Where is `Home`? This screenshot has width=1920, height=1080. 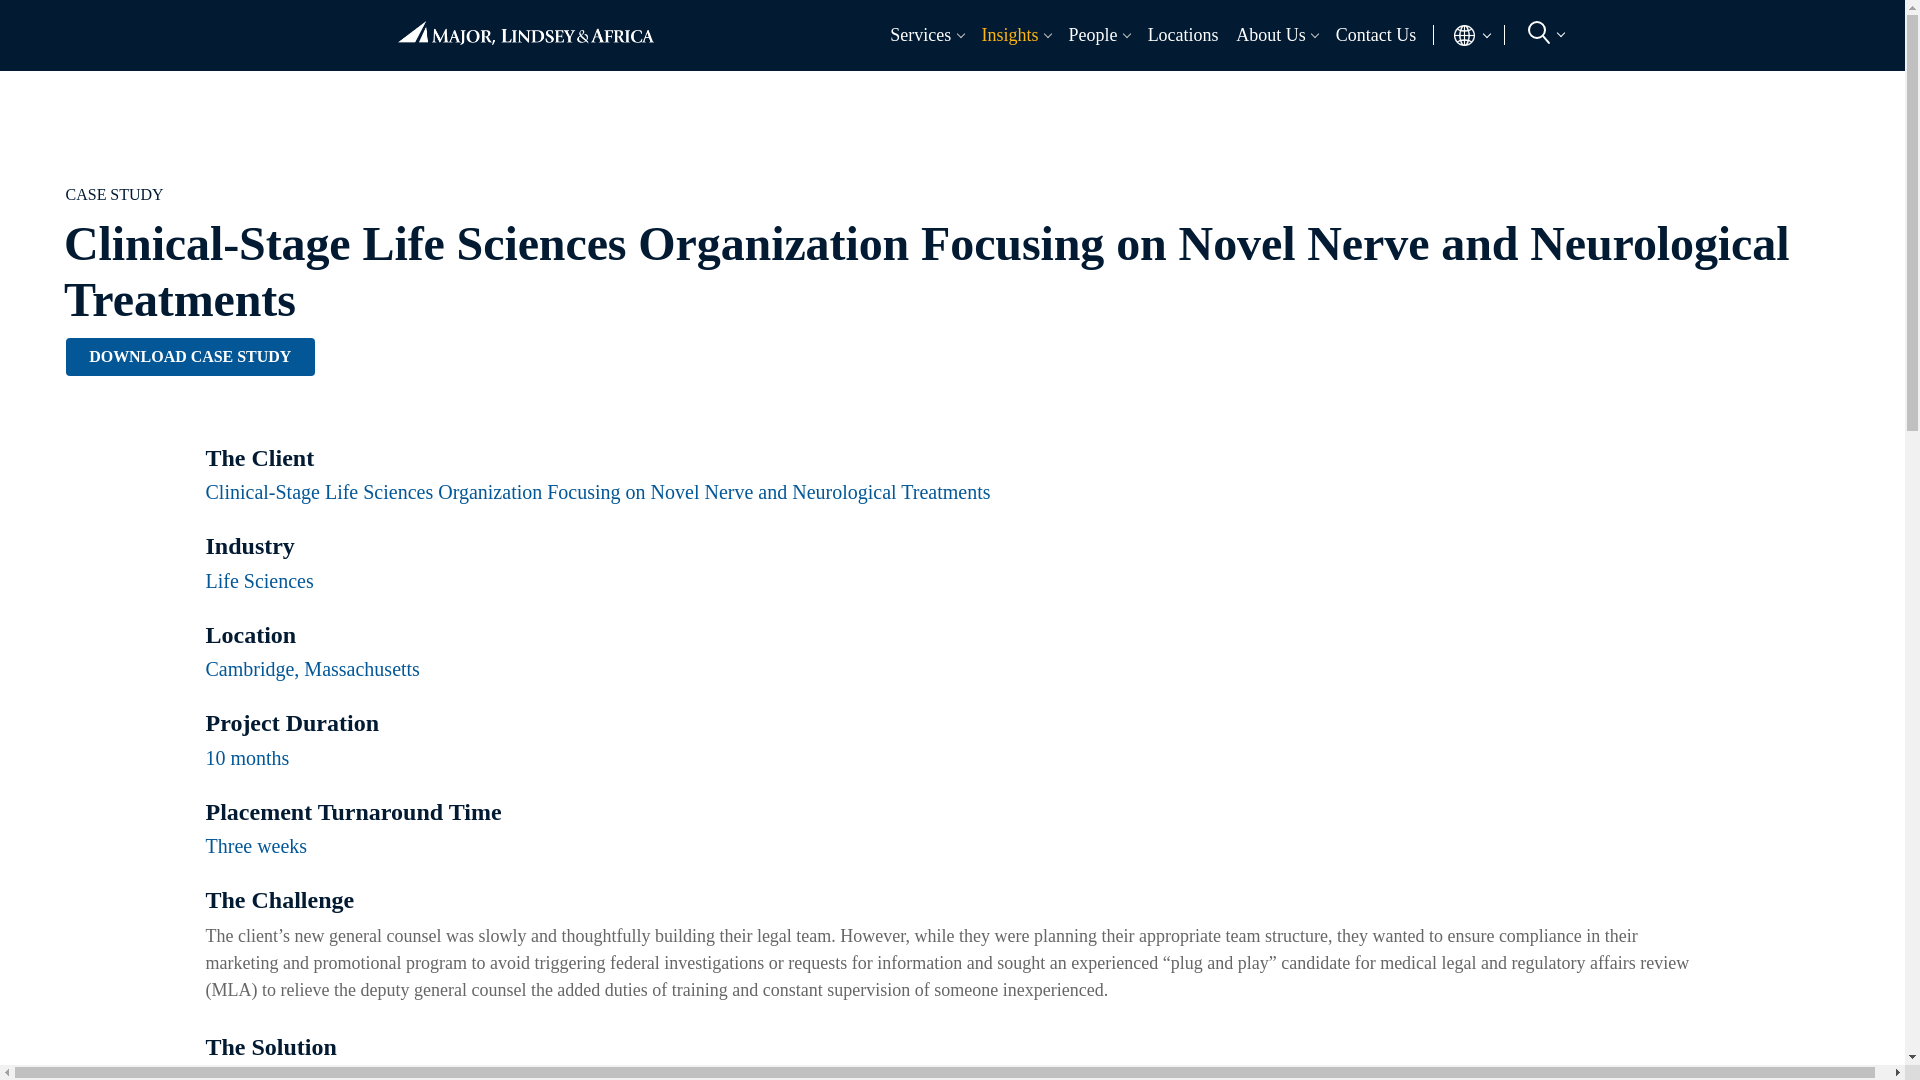
Home is located at coordinates (525, 24).